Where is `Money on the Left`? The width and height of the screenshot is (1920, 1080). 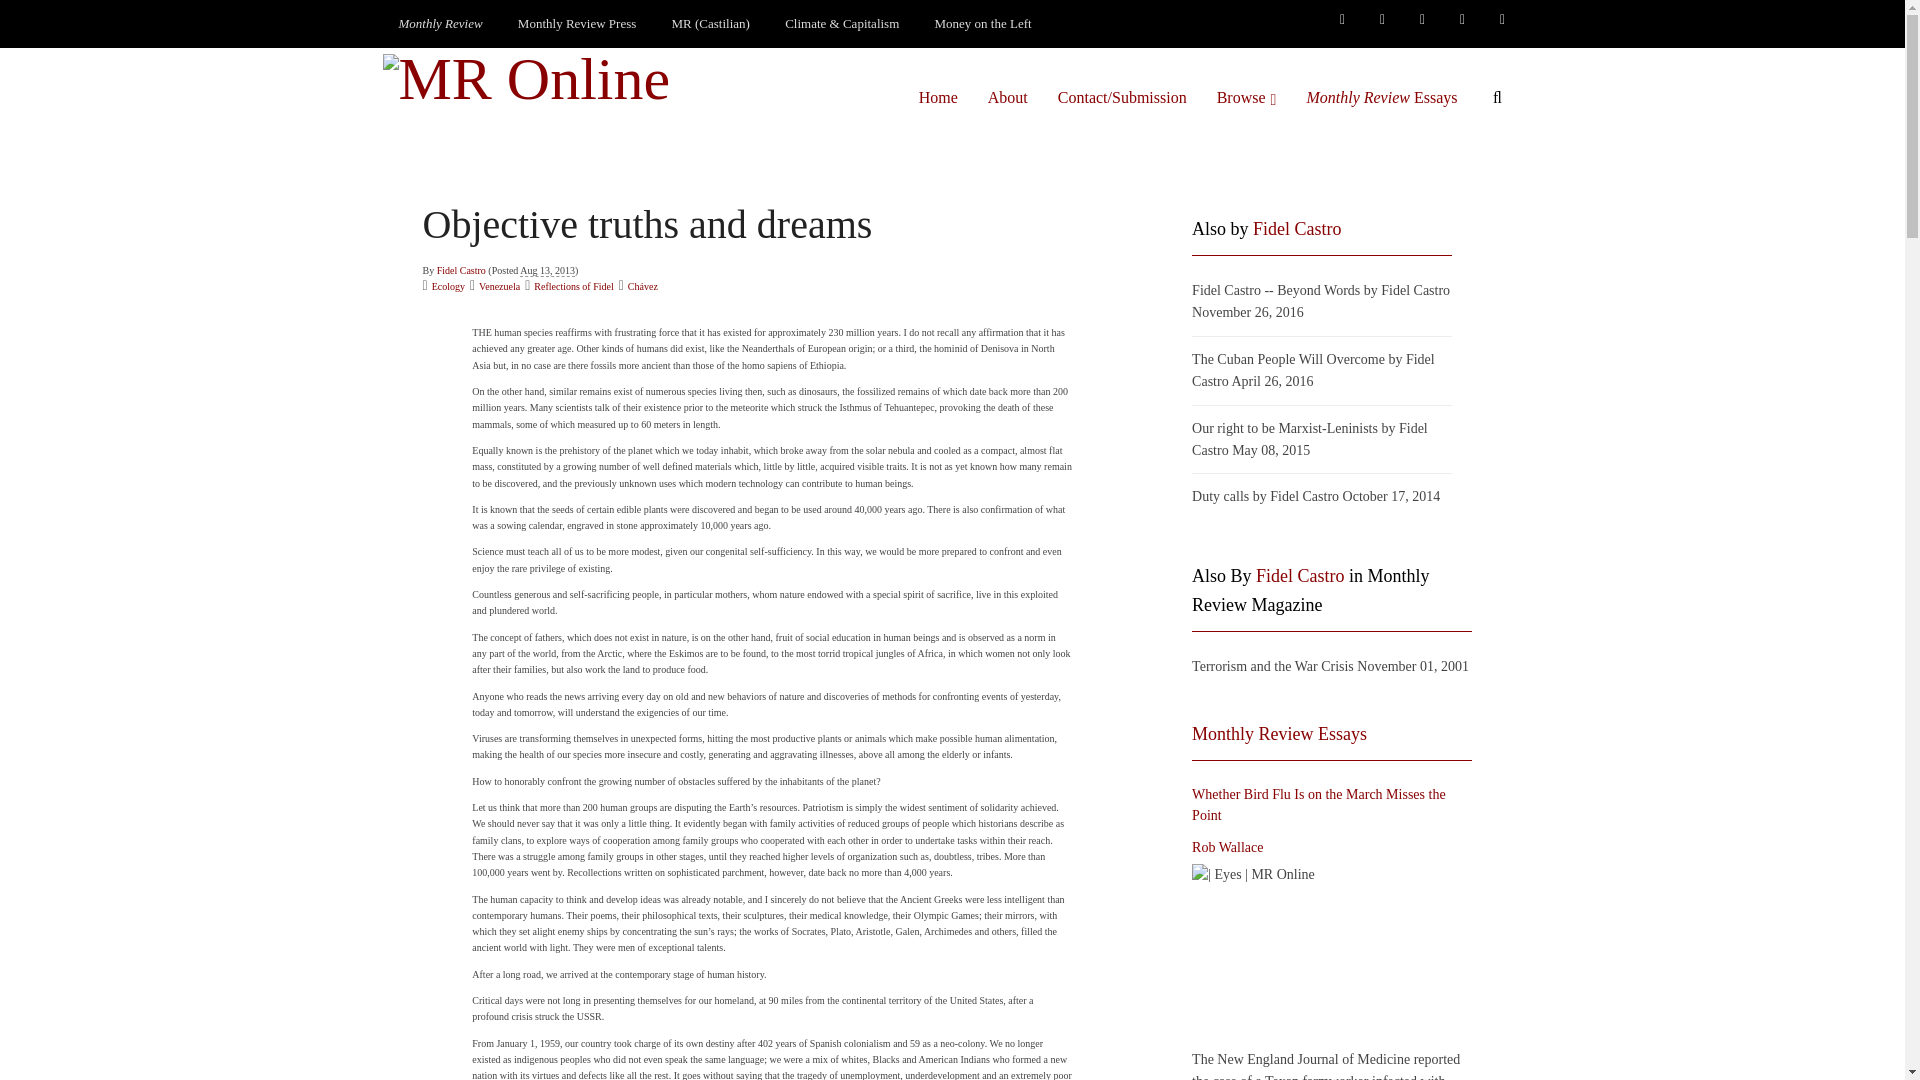 Money on the Left is located at coordinates (984, 24).